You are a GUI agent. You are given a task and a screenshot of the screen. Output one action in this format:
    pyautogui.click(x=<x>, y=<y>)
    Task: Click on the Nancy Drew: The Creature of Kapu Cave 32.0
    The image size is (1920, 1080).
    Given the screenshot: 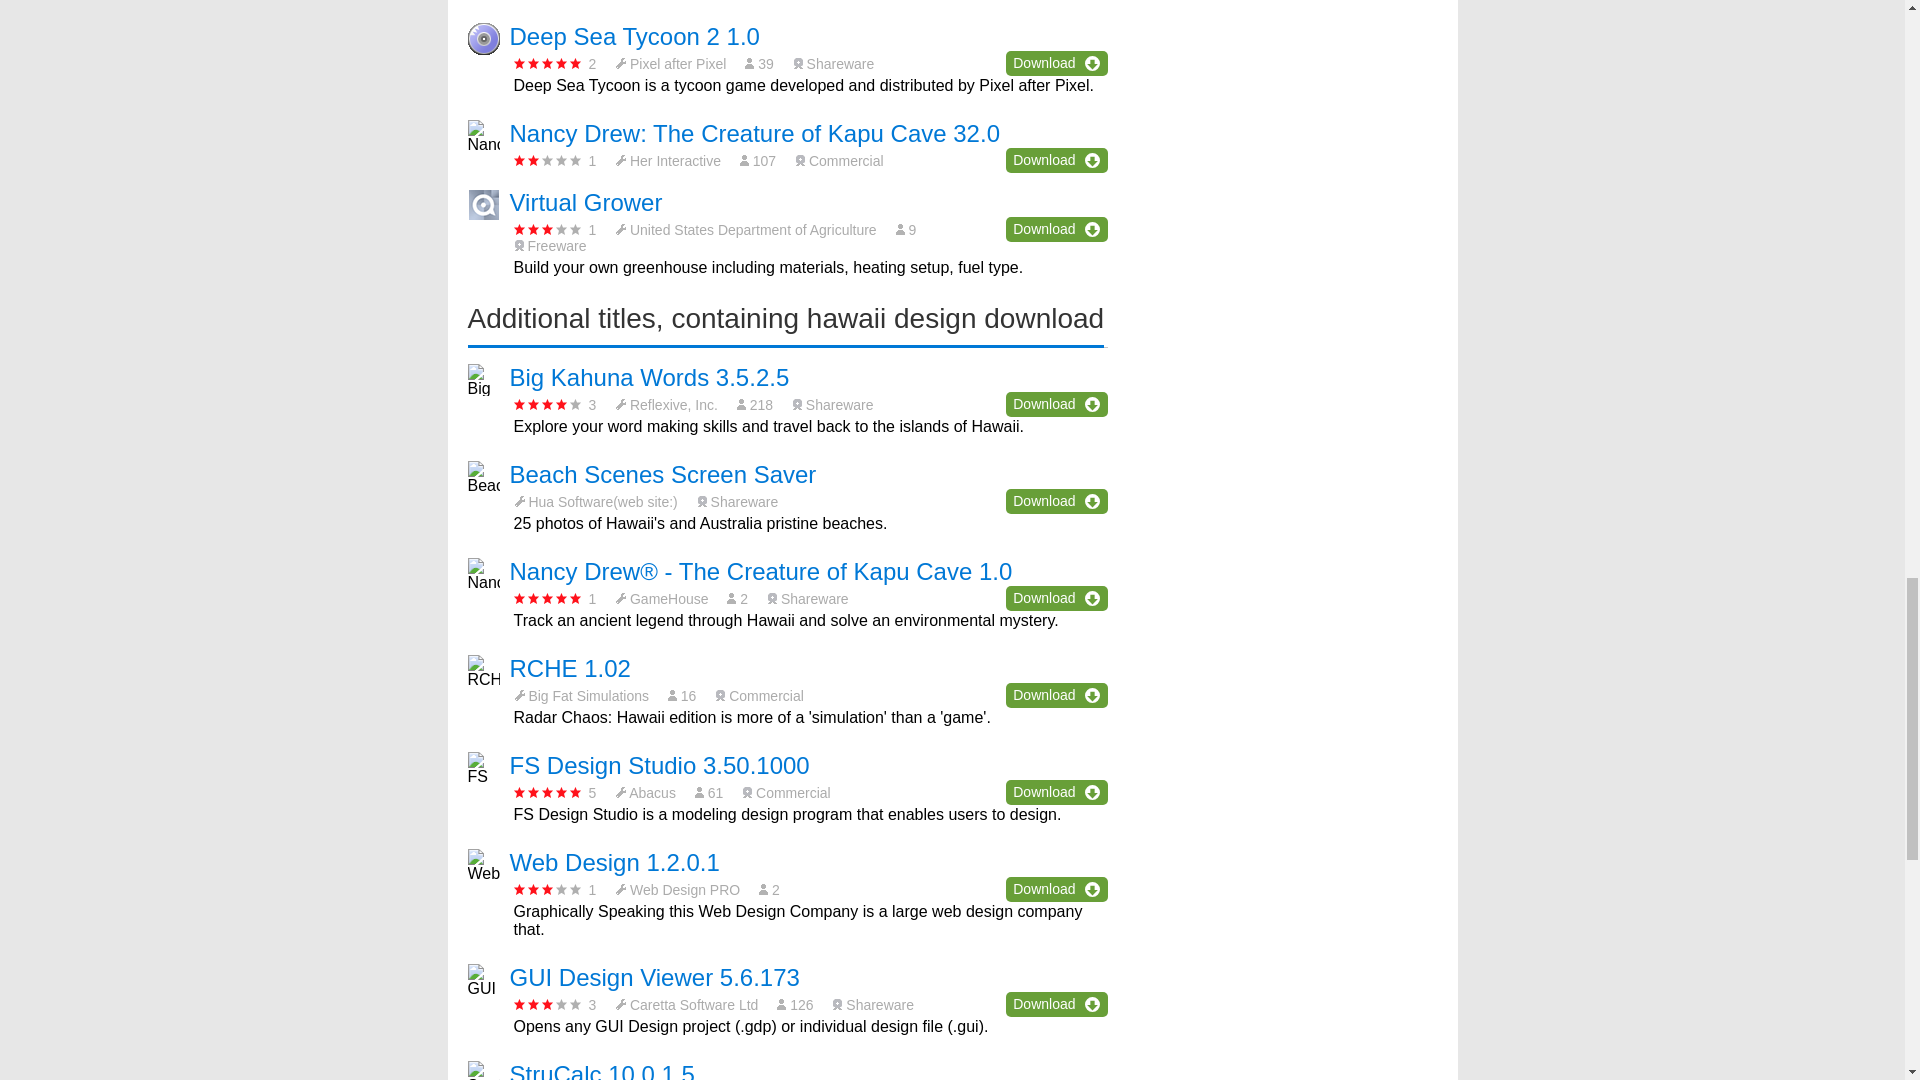 What is the action you would take?
    pyautogui.click(x=755, y=132)
    